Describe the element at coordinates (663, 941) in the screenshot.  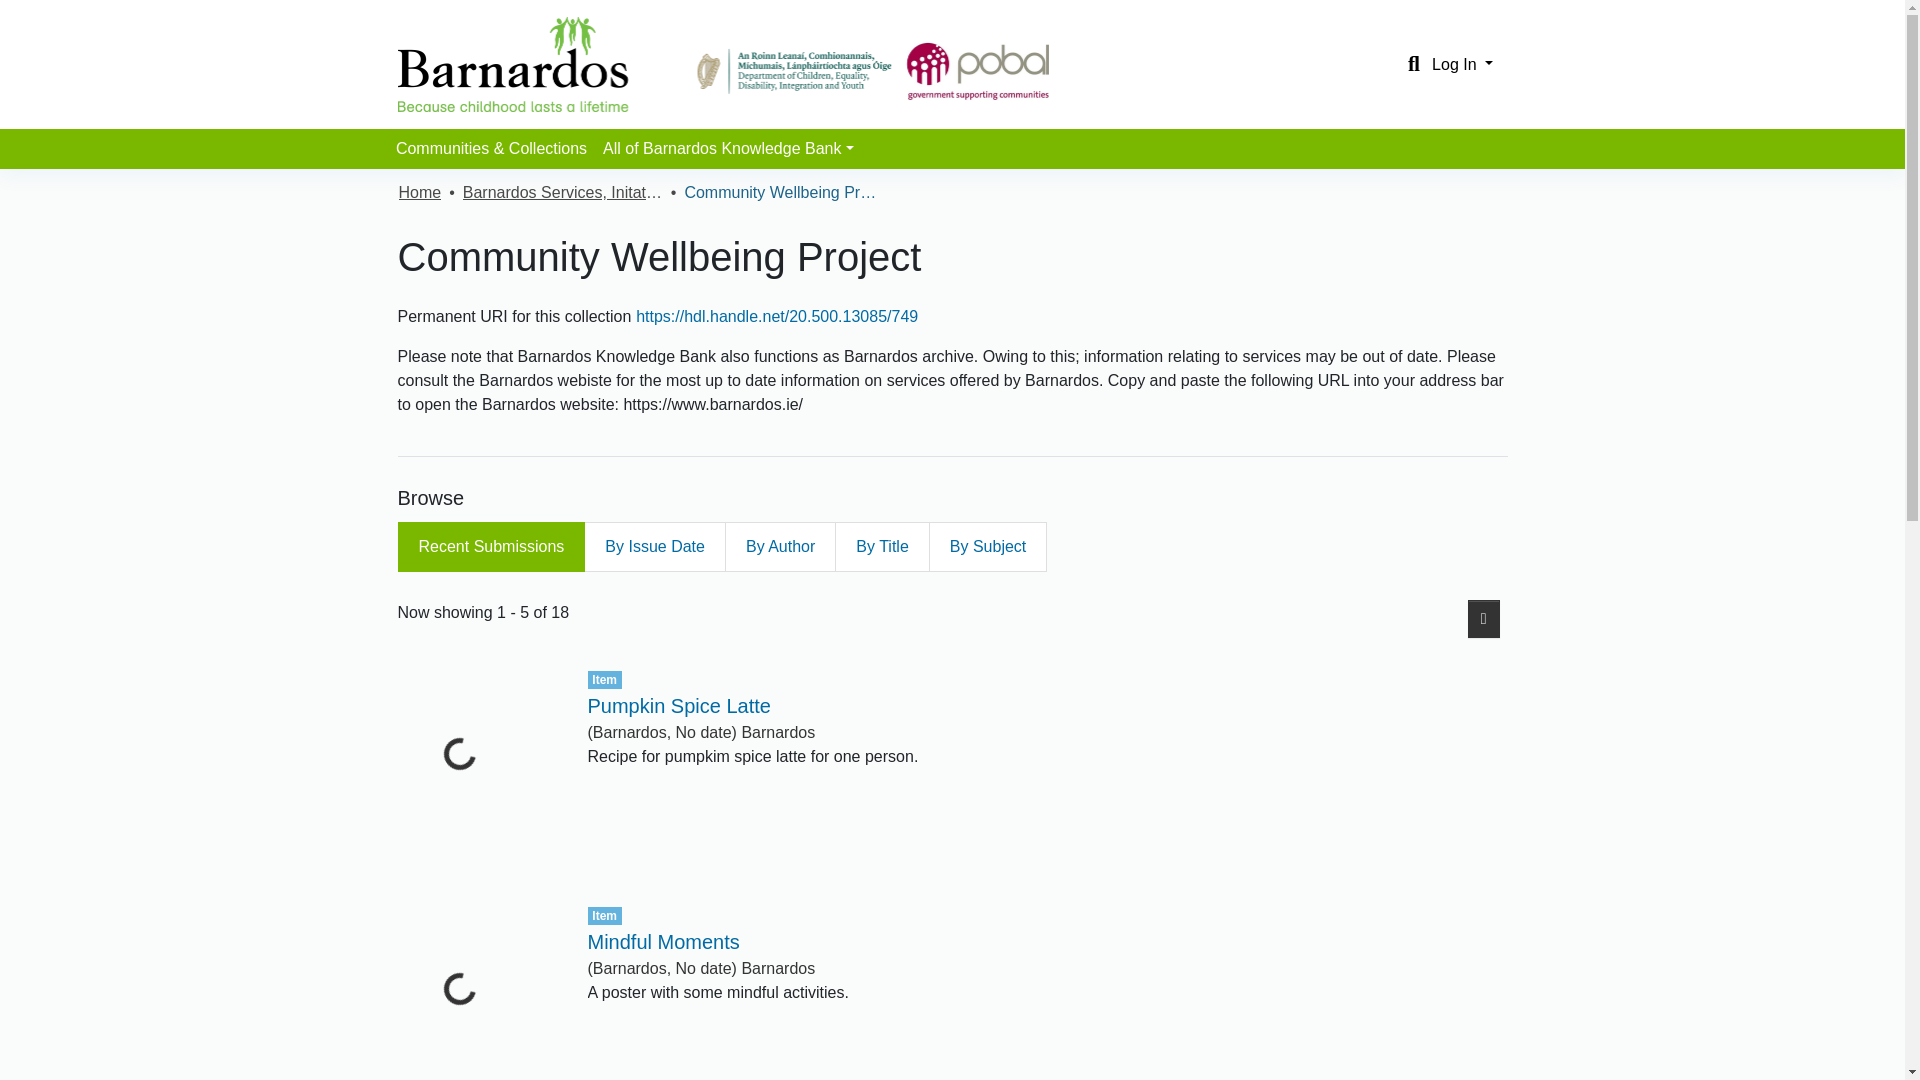
I see `Mindful Moments` at that location.